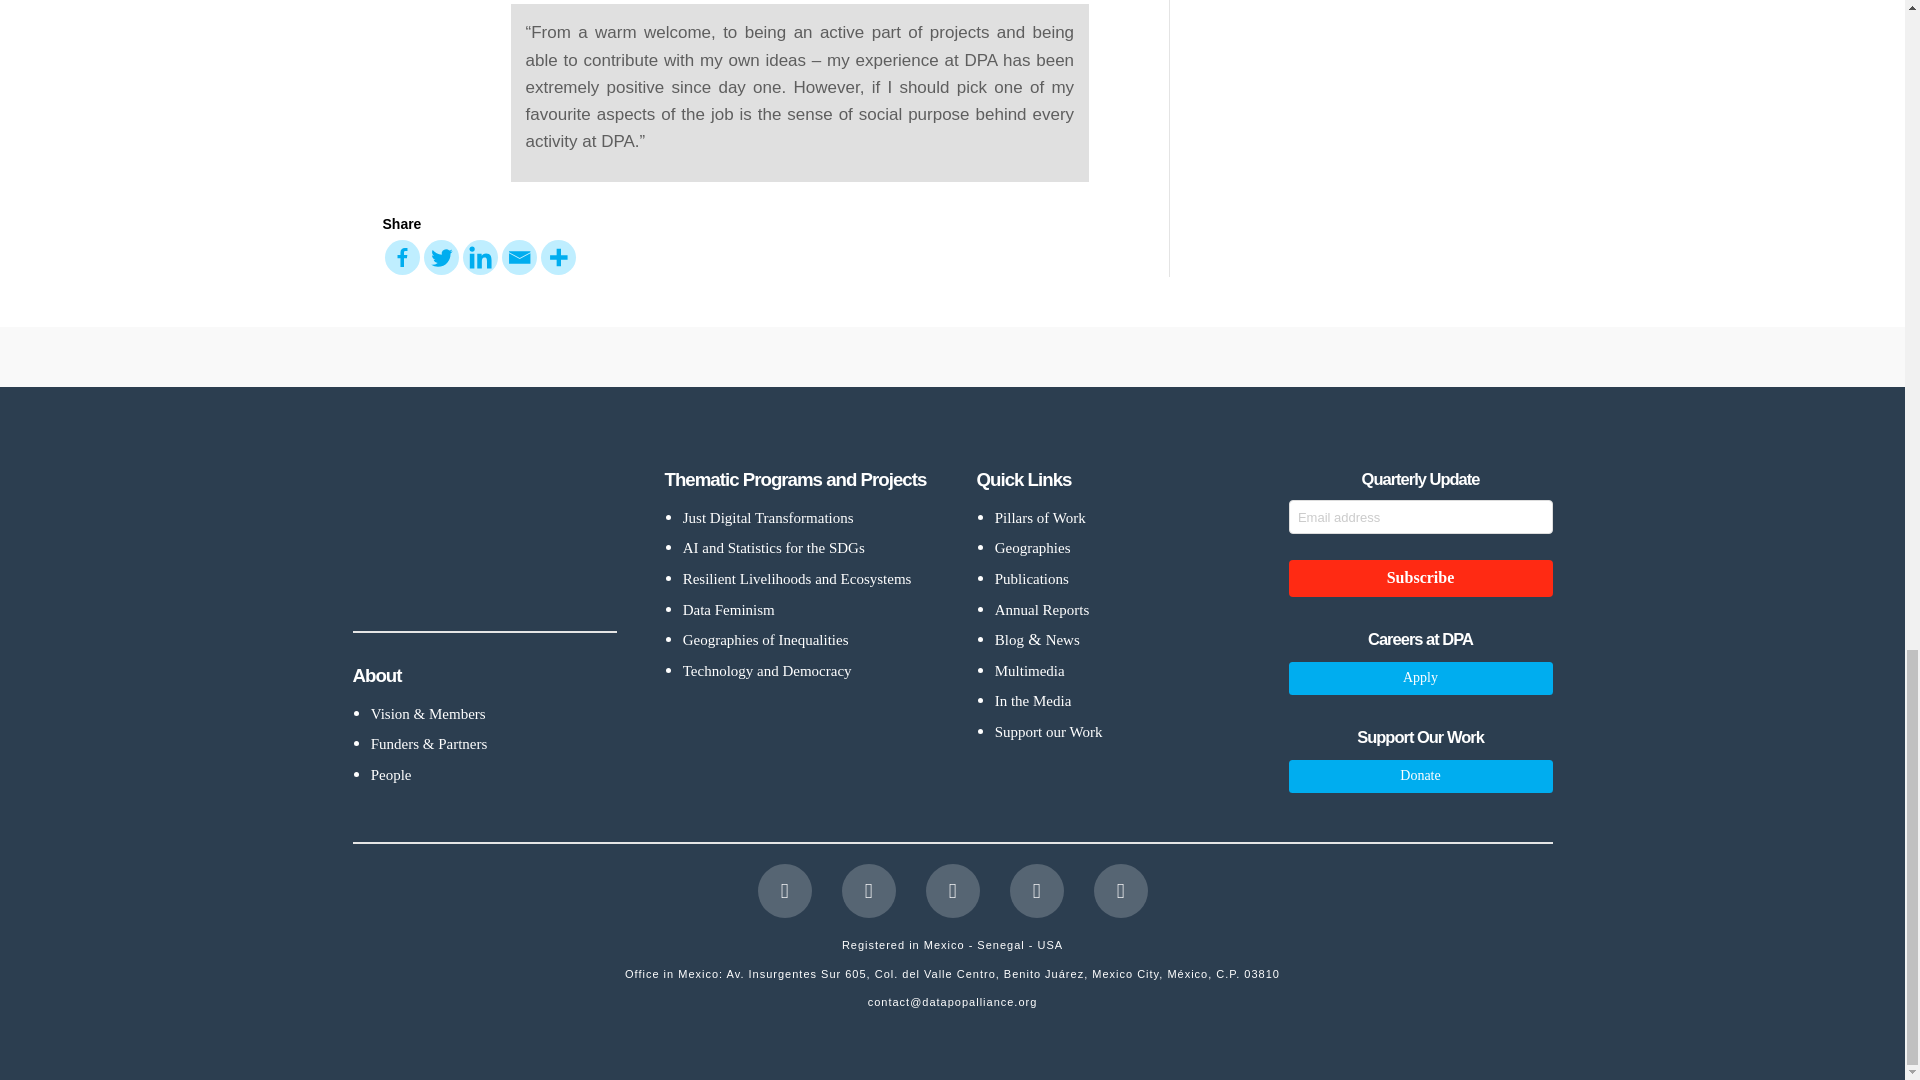 The image size is (1920, 1080). I want to click on Subscribe, so click(1420, 578).